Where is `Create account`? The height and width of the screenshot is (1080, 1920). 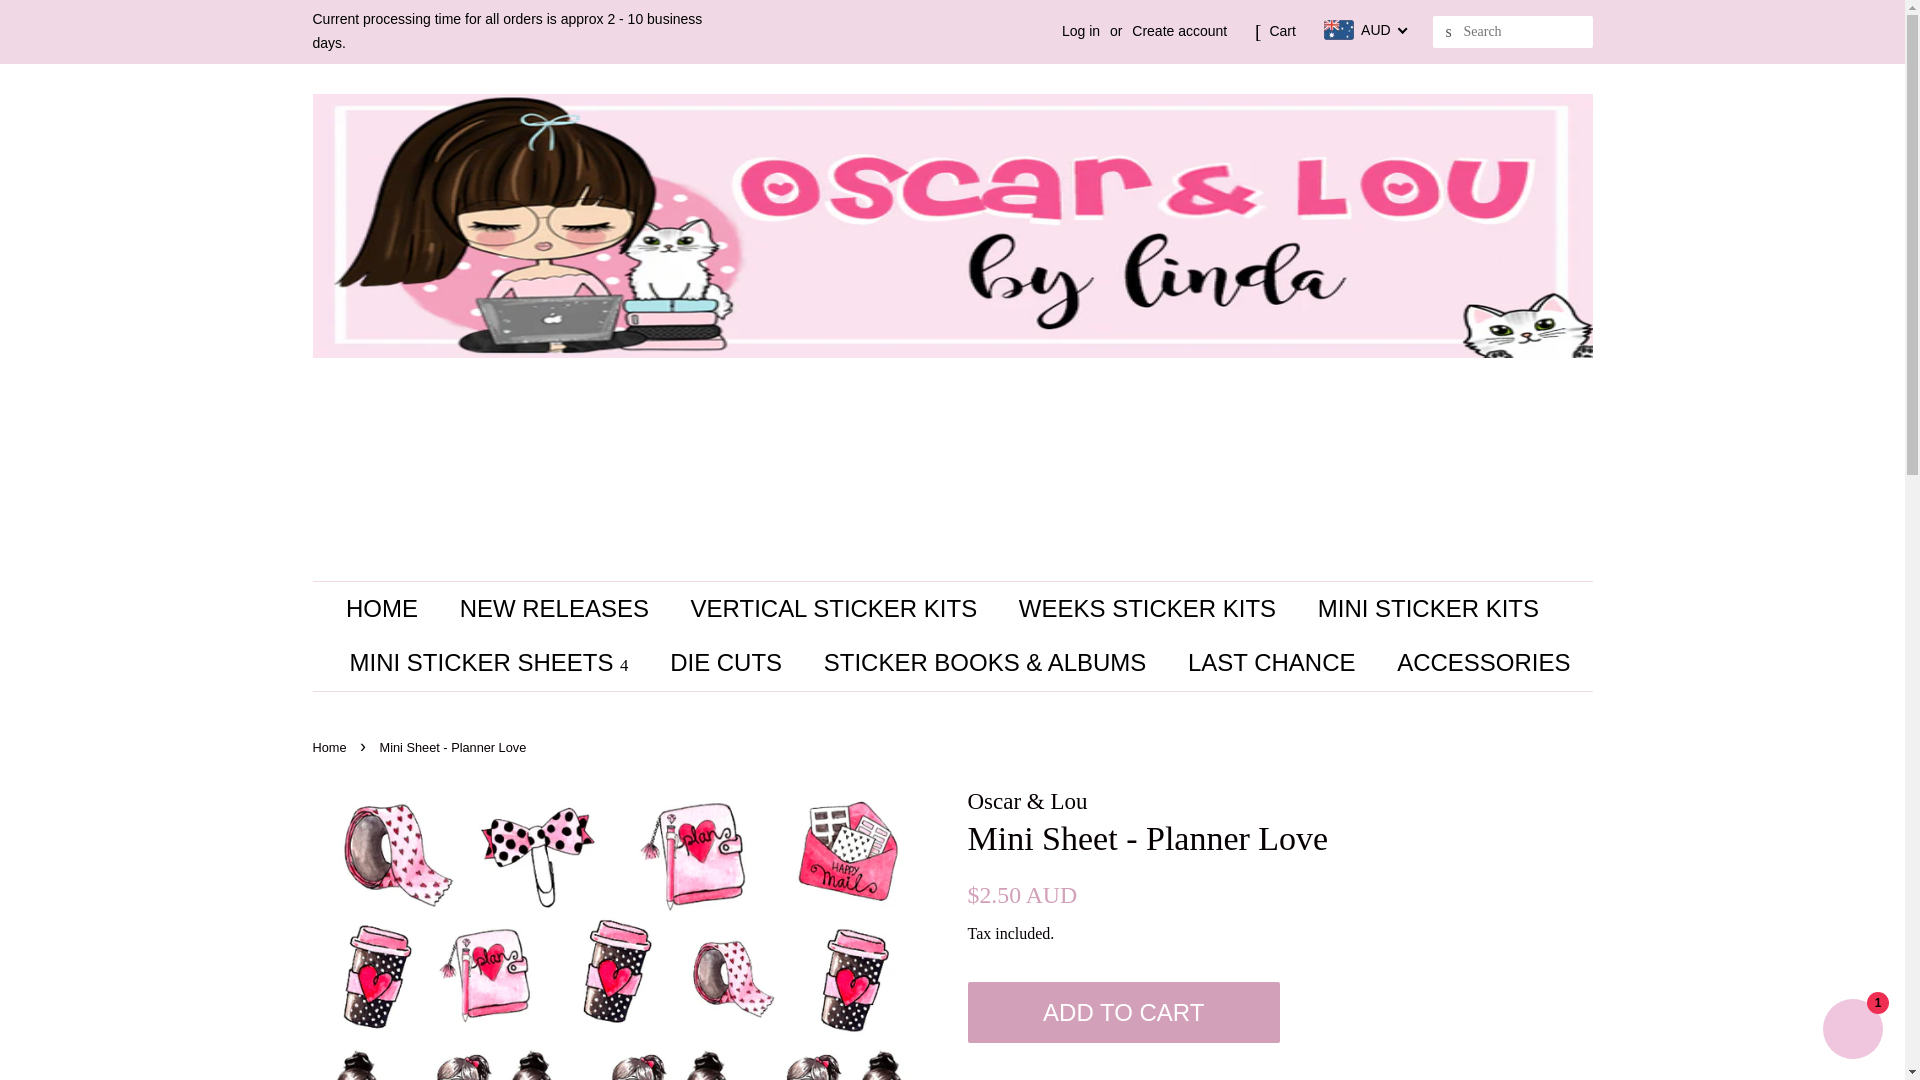 Create account is located at coordinates (1179, 30).